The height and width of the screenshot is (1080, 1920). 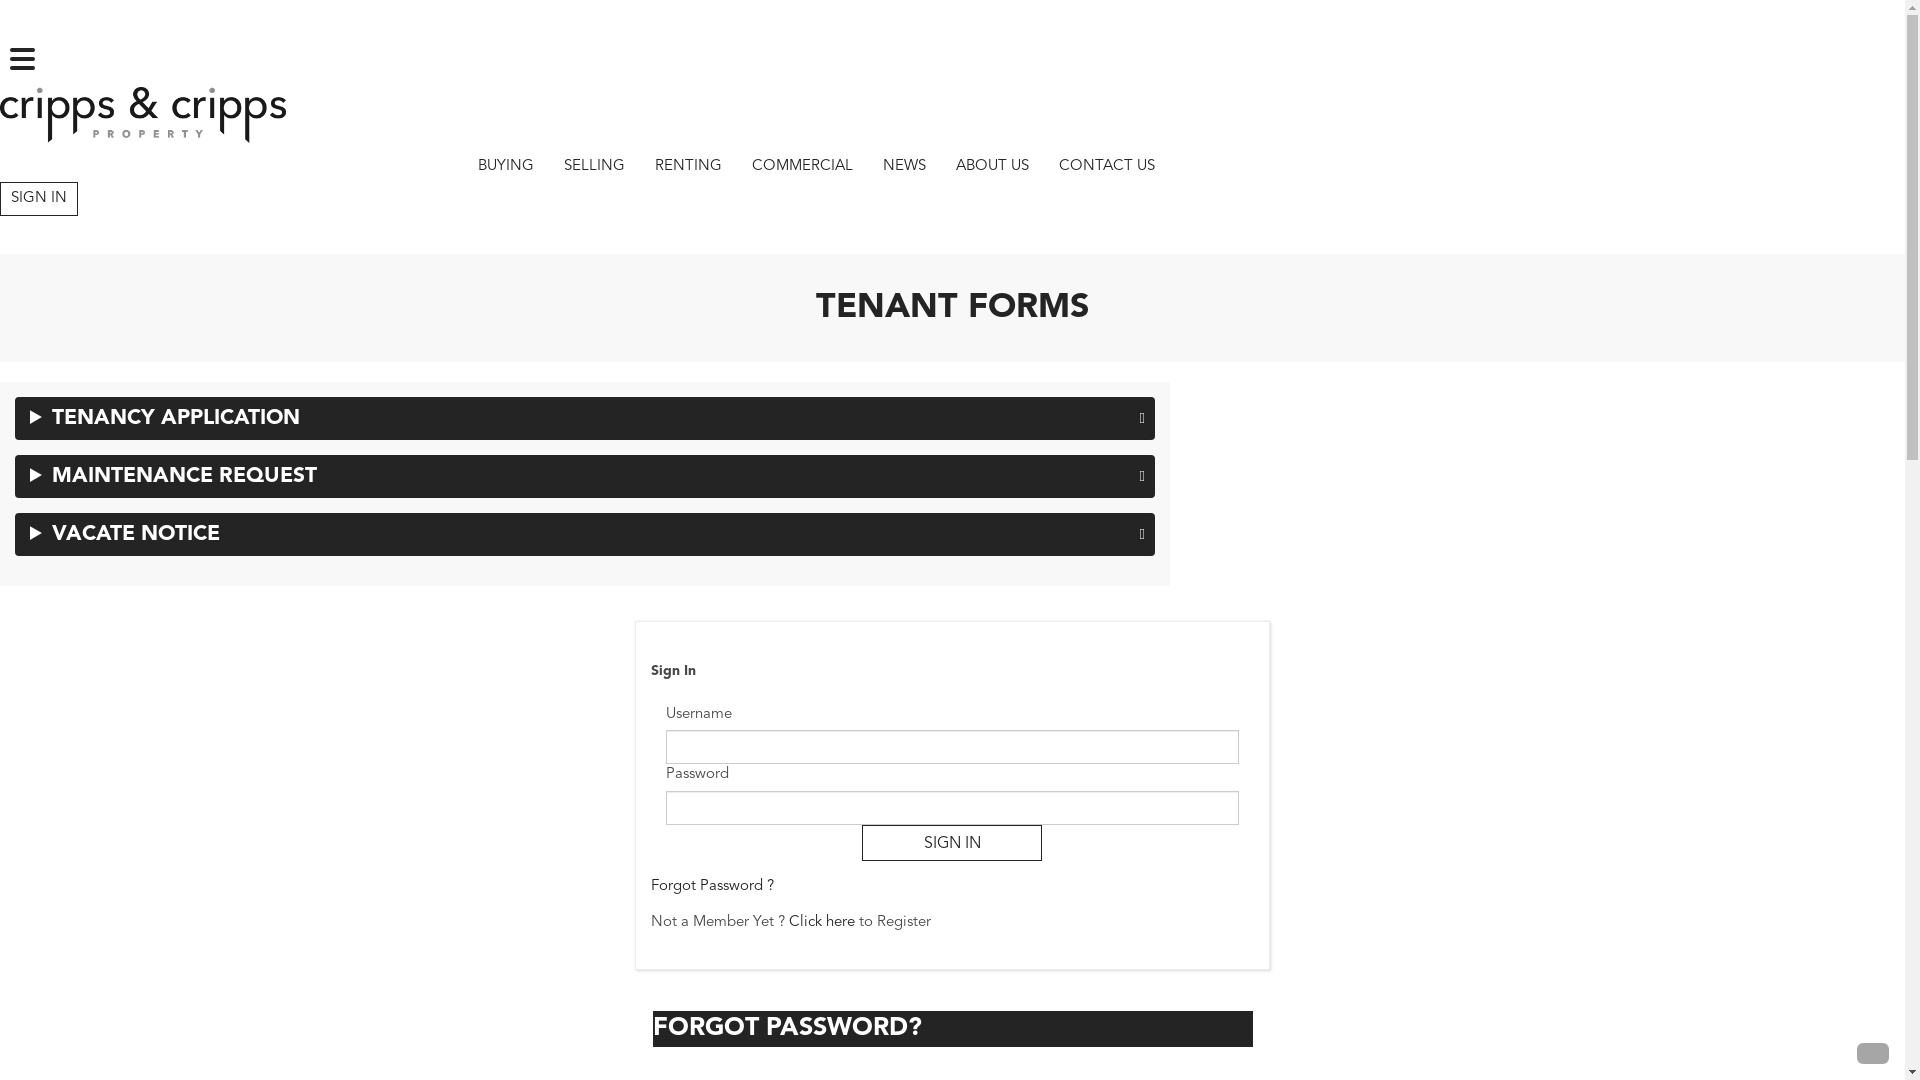 I want to click on SUBMIT, so click(x=158, y=945).